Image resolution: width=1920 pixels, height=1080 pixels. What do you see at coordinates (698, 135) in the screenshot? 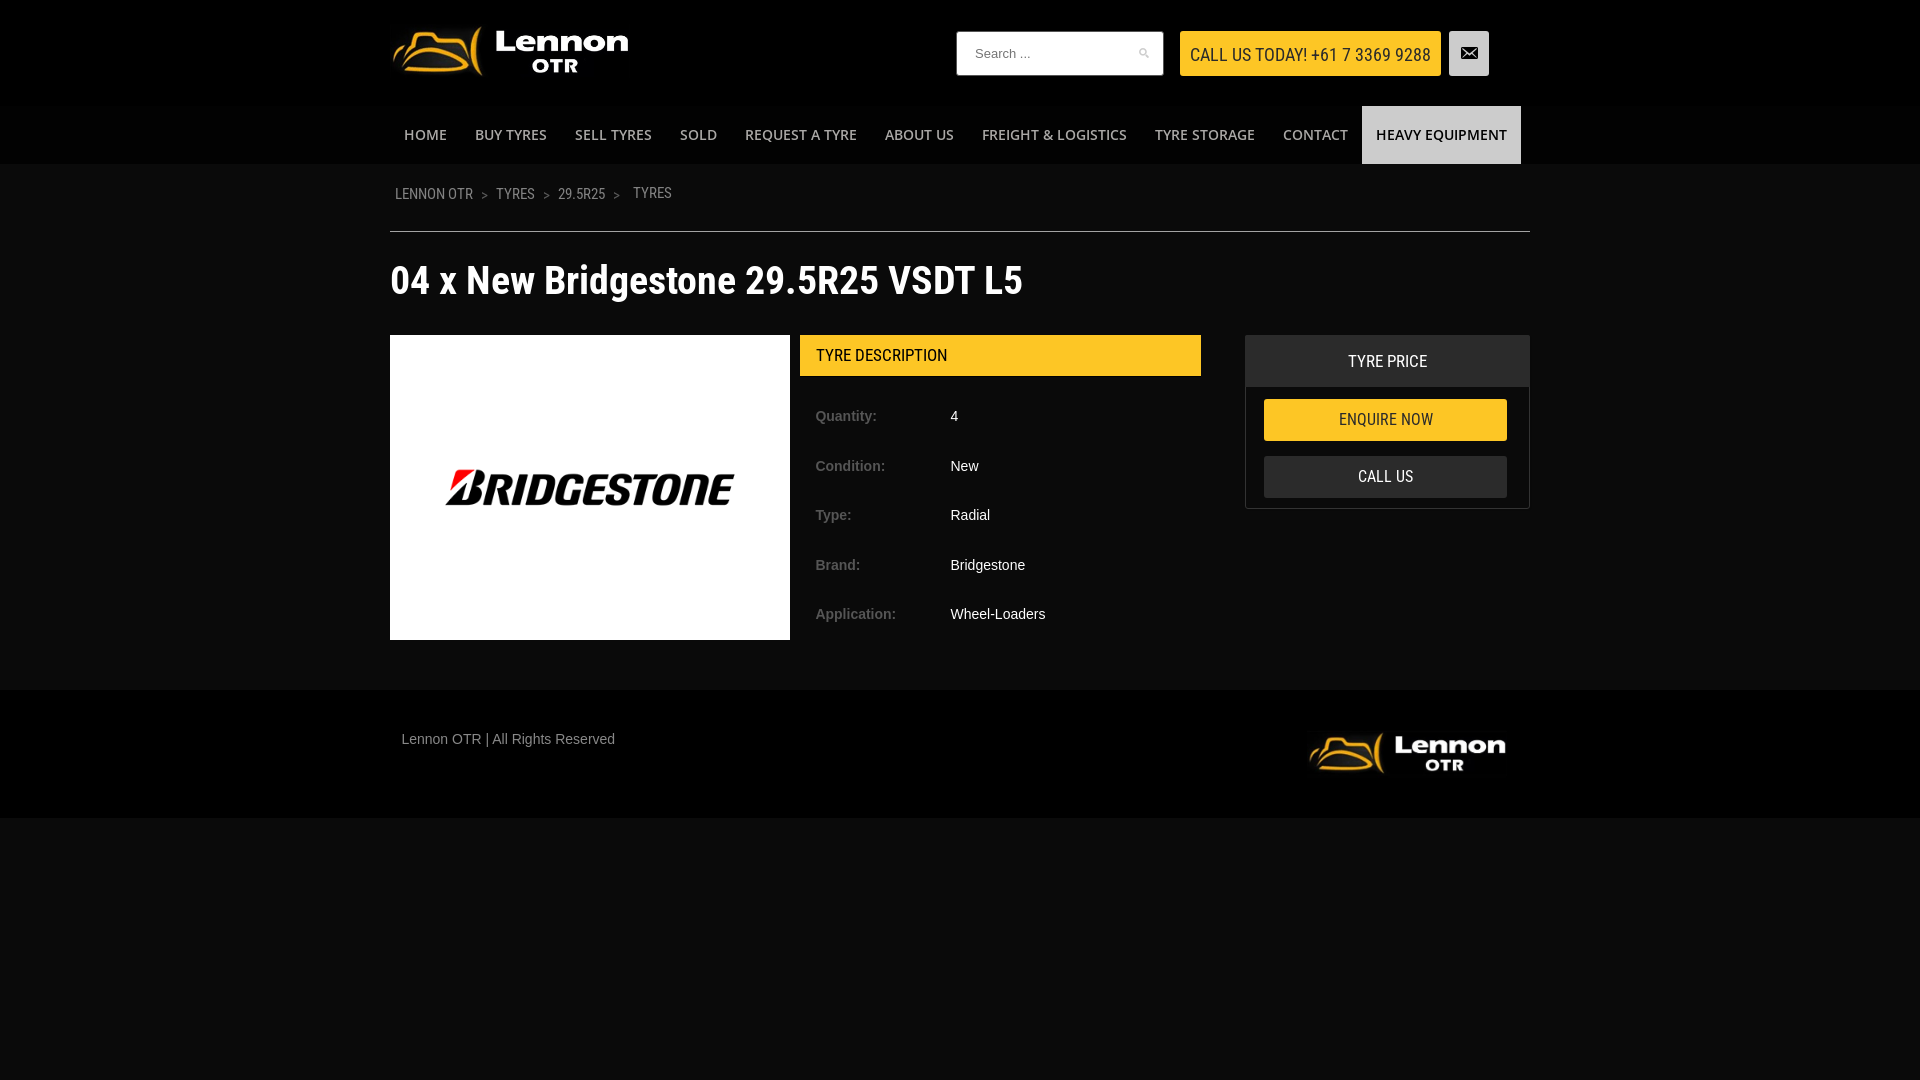
I see `SOLD` at bounding box center [698, 135].